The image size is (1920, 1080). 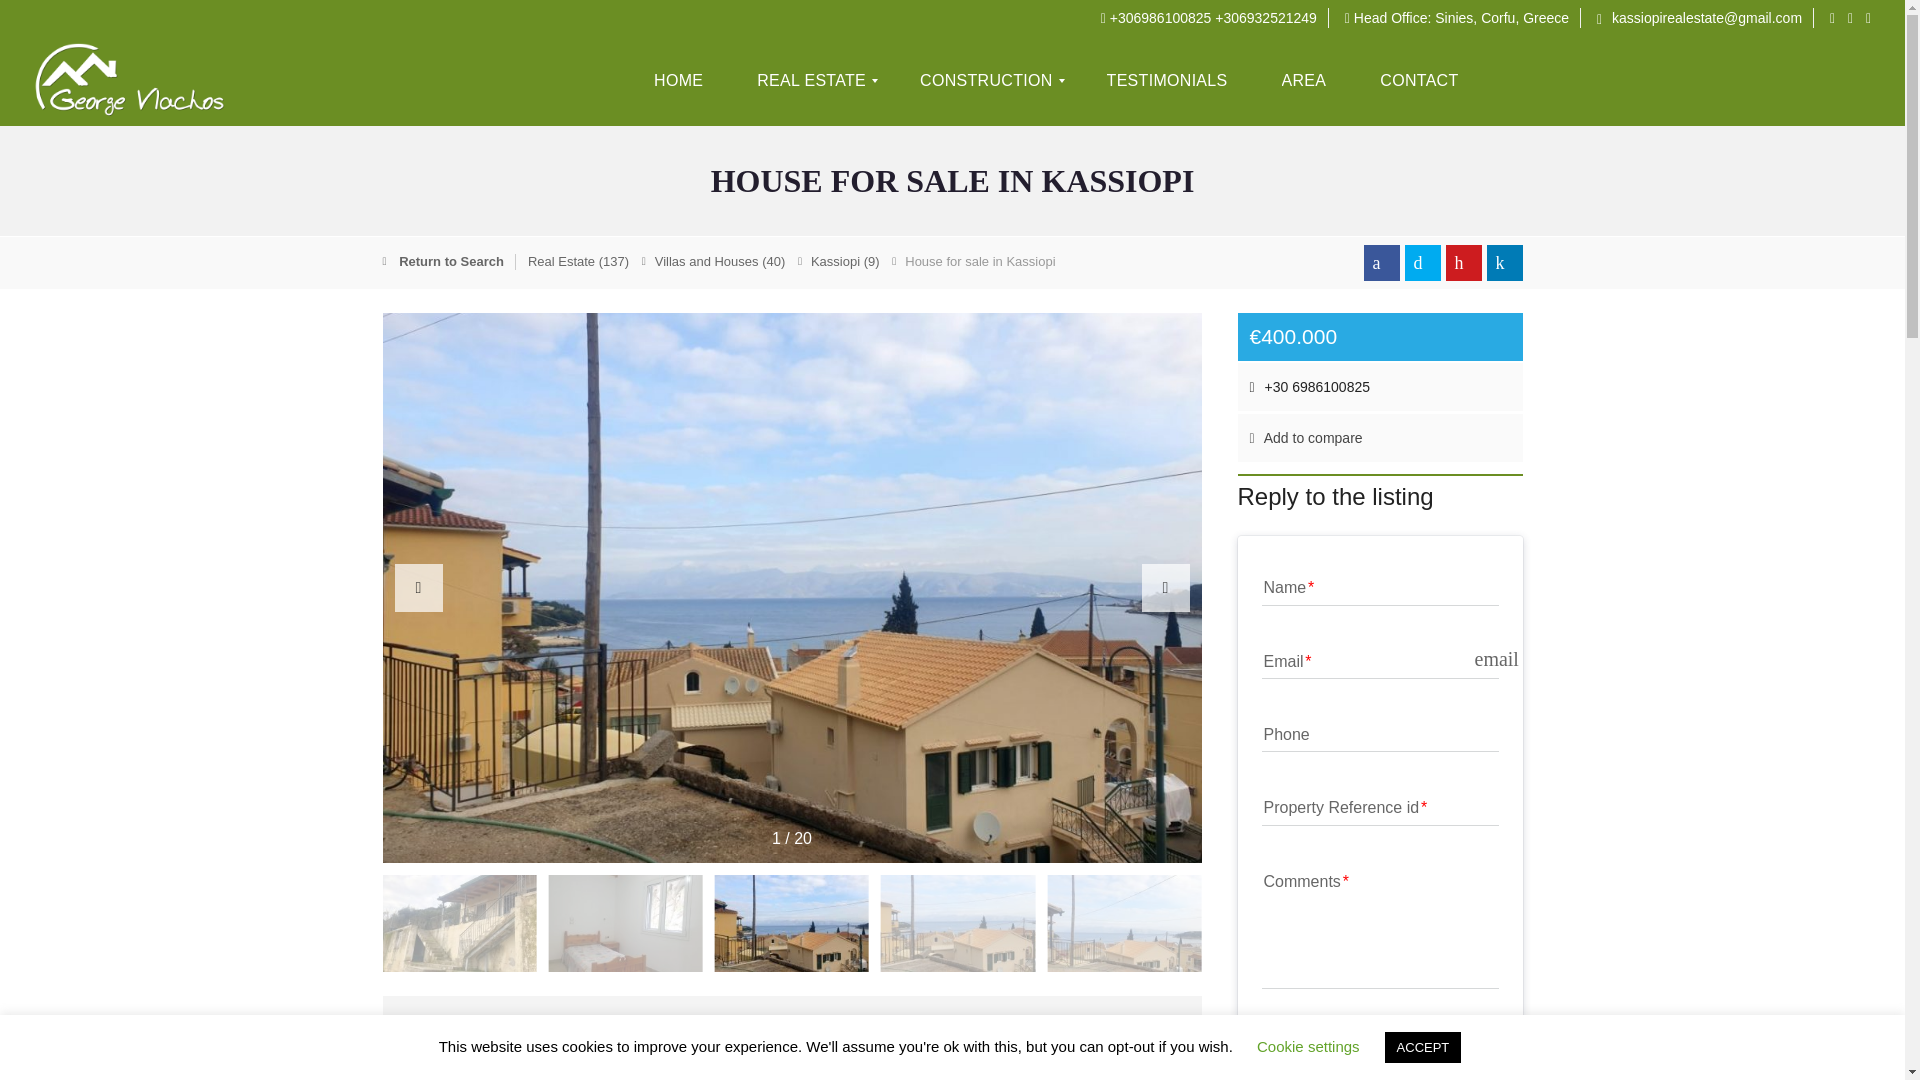 I want to click on CONTACT, so click(x=1418, y=80).